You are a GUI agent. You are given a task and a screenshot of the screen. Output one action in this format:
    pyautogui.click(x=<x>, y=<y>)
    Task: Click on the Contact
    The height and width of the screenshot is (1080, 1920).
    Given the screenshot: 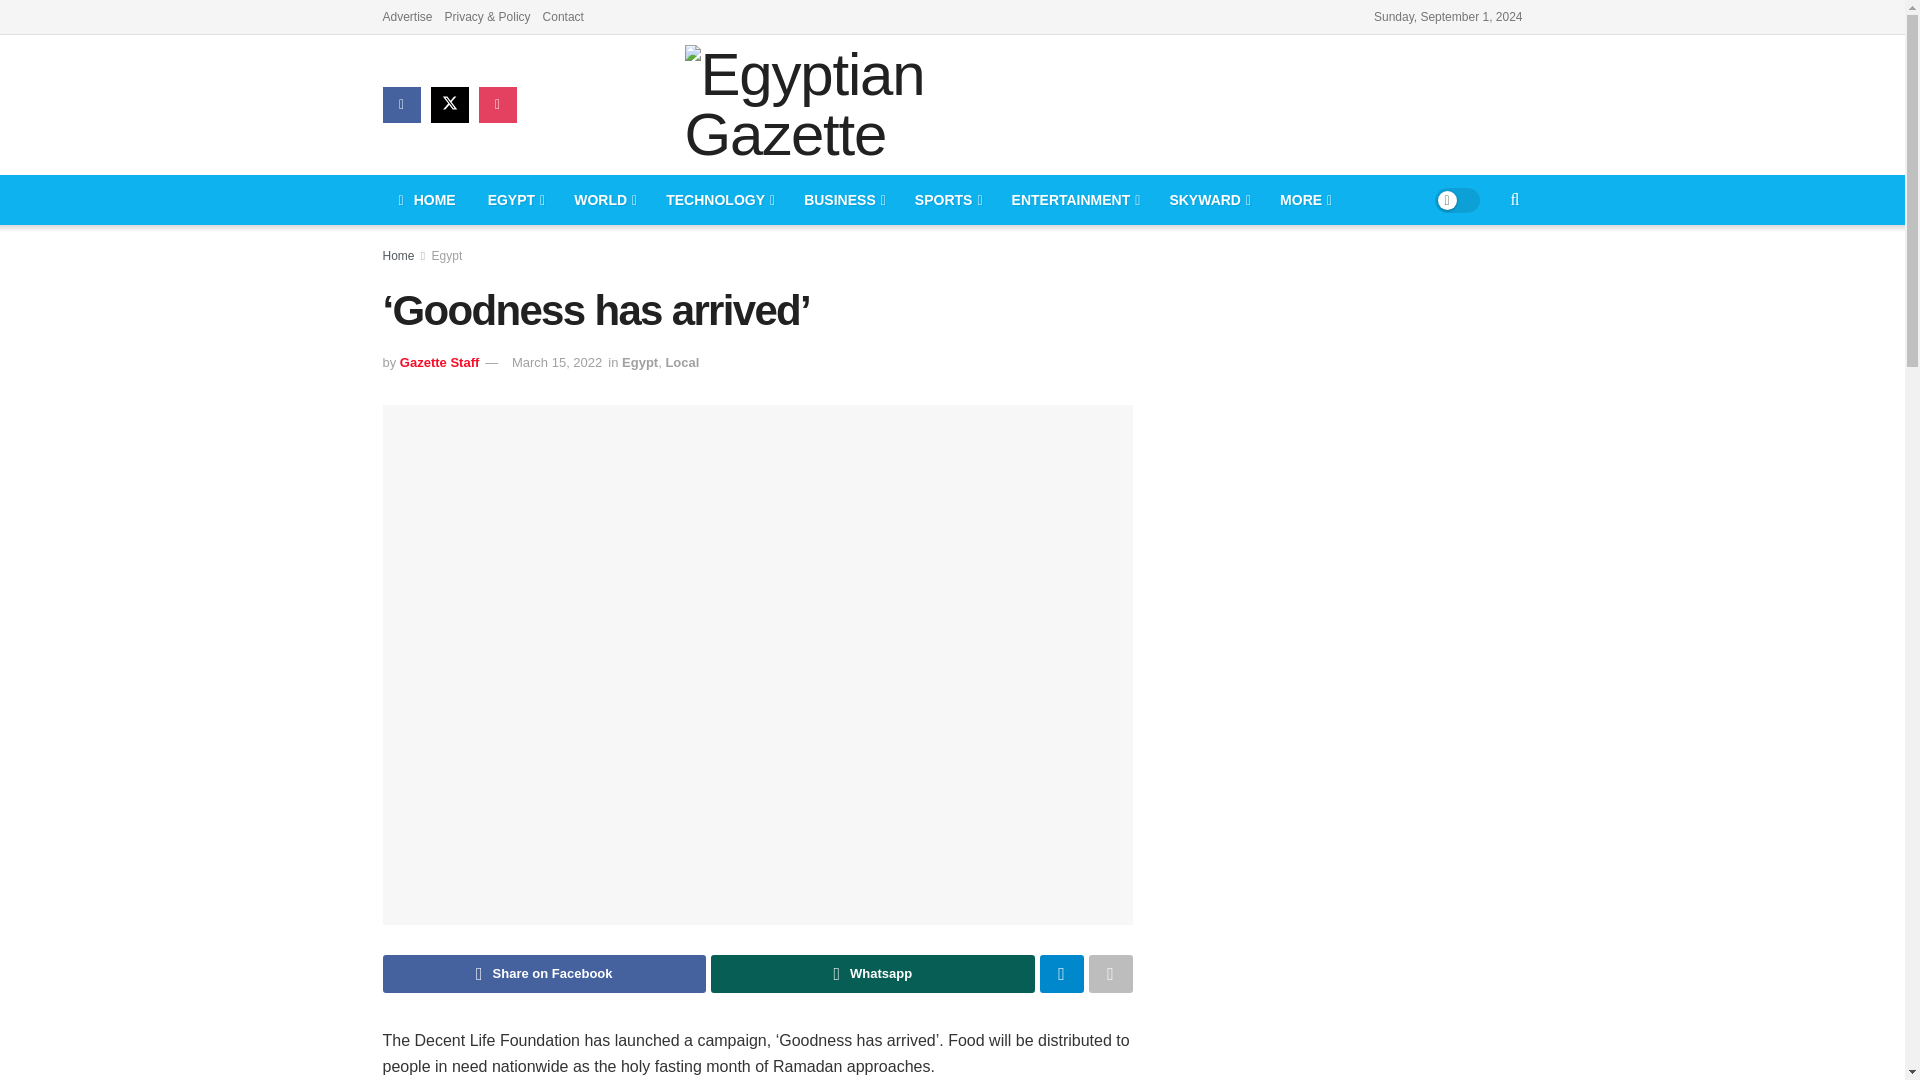 What is the action you would take?
    pyautogui.click(x=563, y=16)
    